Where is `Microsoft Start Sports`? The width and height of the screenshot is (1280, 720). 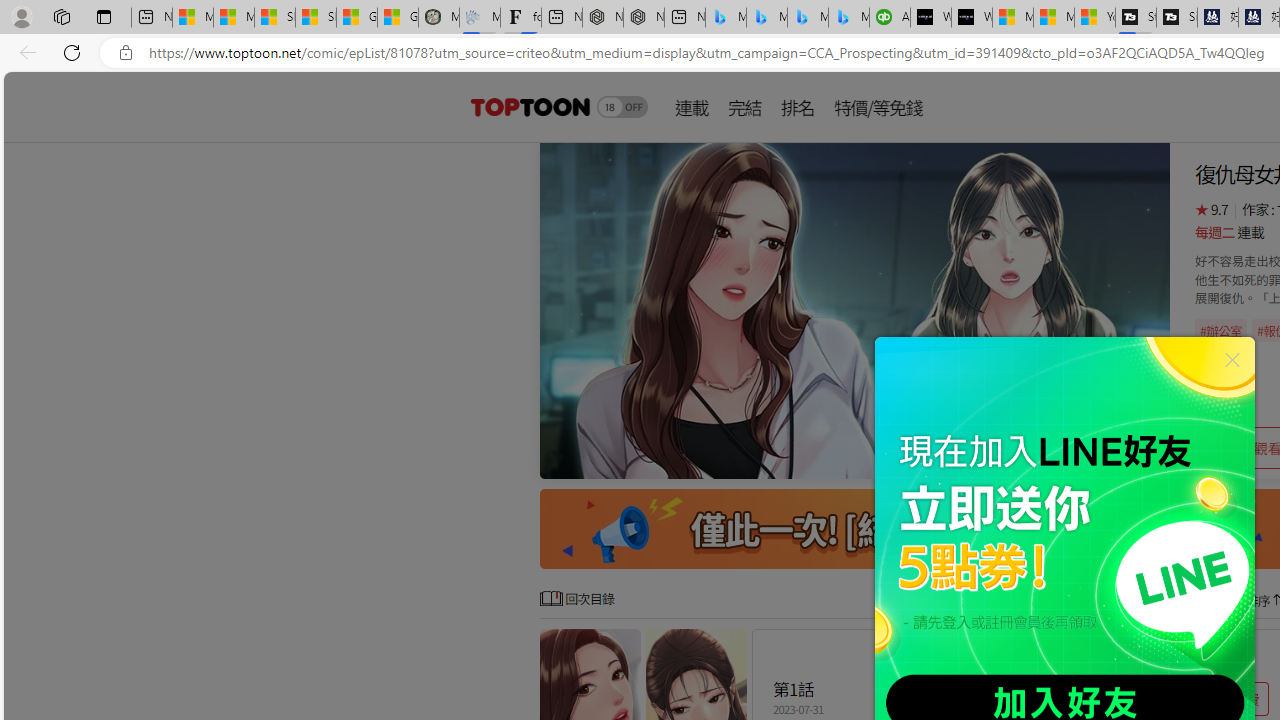 Microsoft Start Sports is located at coordinates (1012, 18).